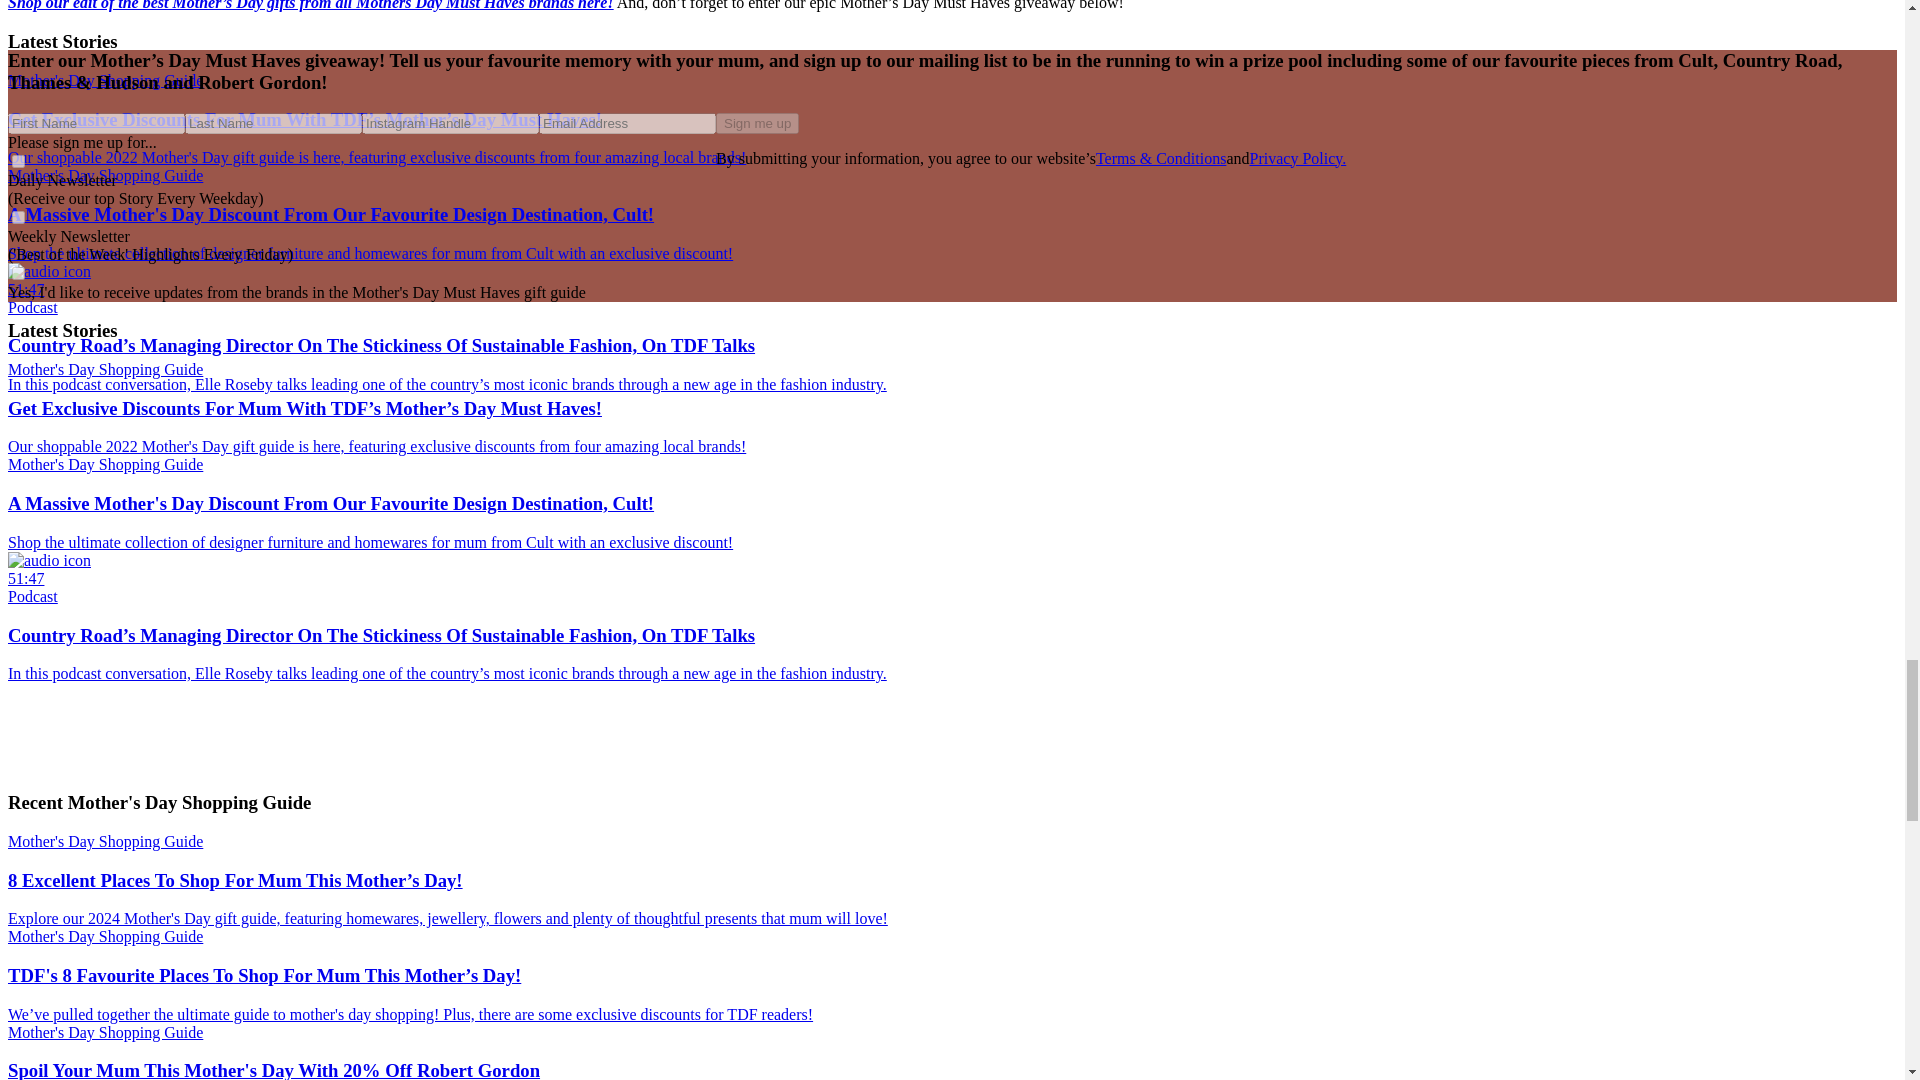 The width and height of the screenshot is (1920, 1080). Describe the element at coordinates (18, 272) in the screenshot. I see `on` at that location.